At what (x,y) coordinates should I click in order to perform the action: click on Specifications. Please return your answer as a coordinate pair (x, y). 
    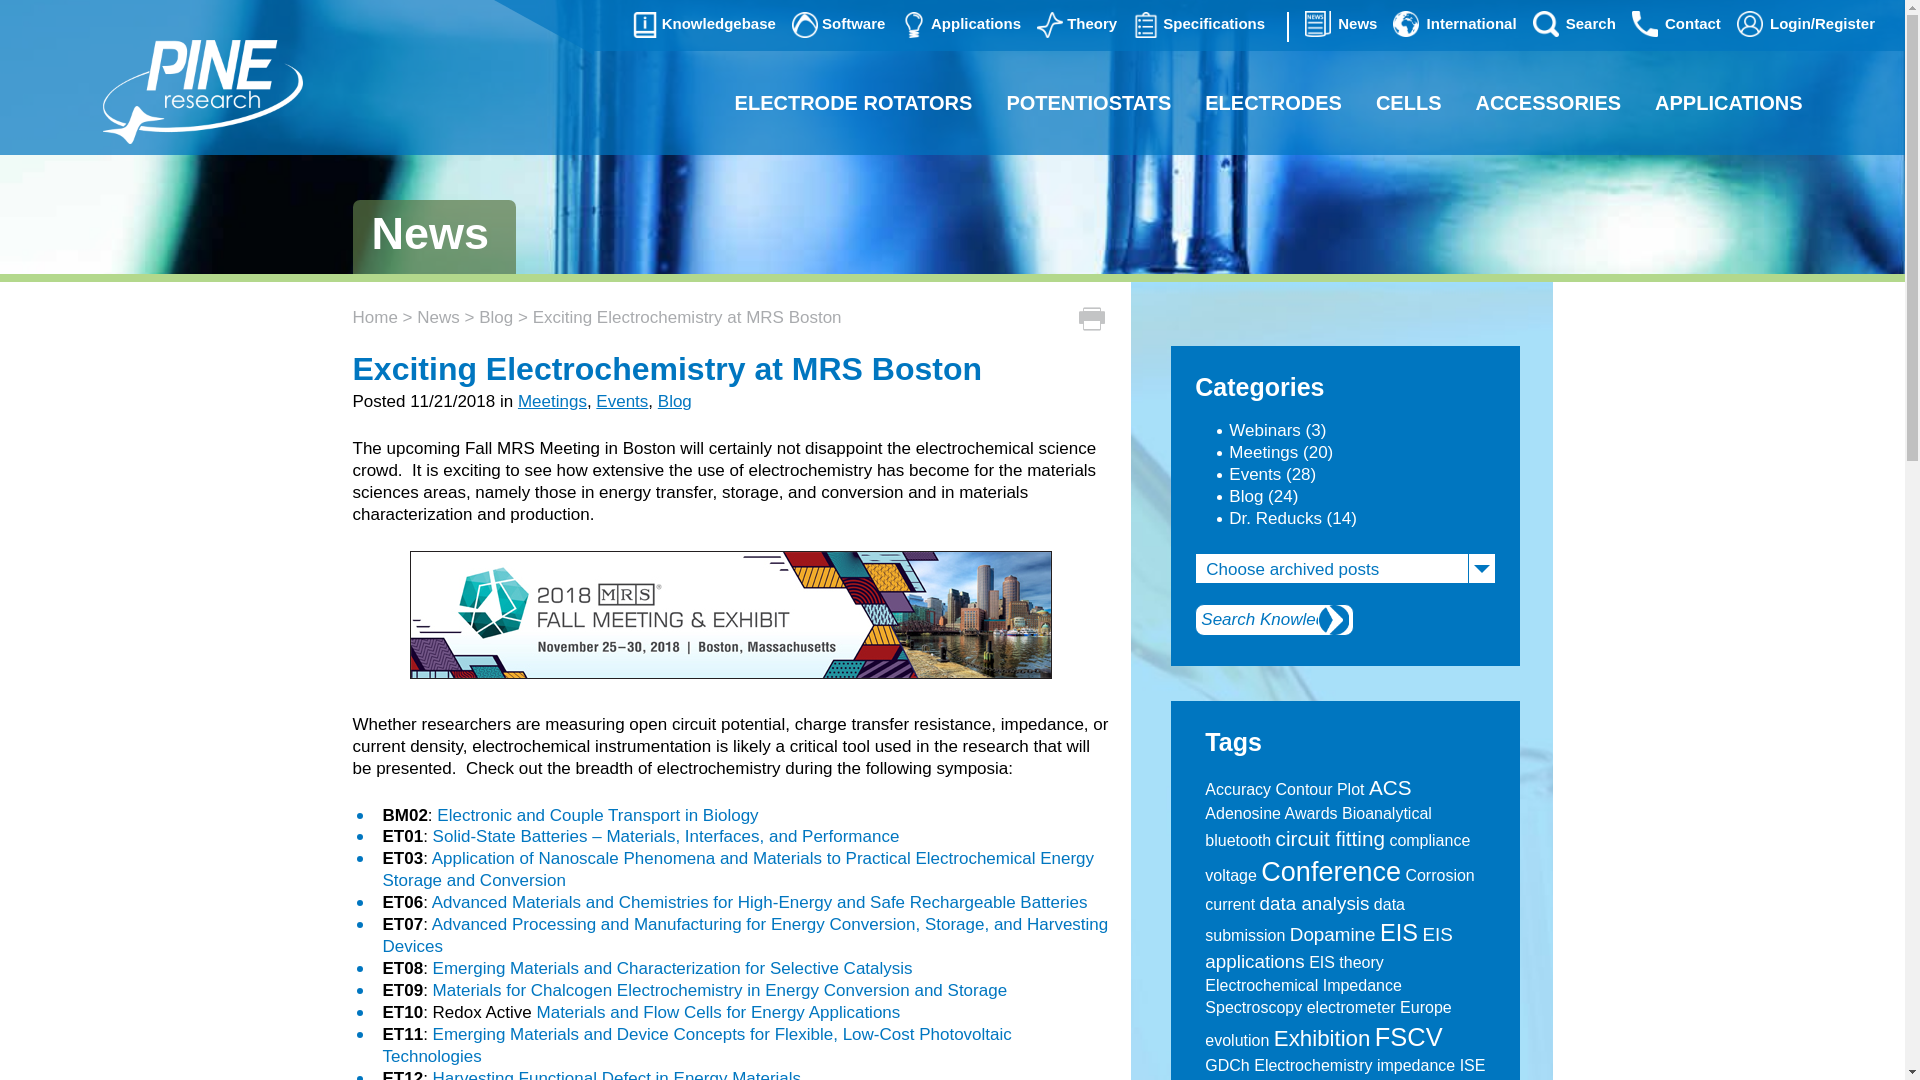
    Looking at the image, I should click on (1198, 24).